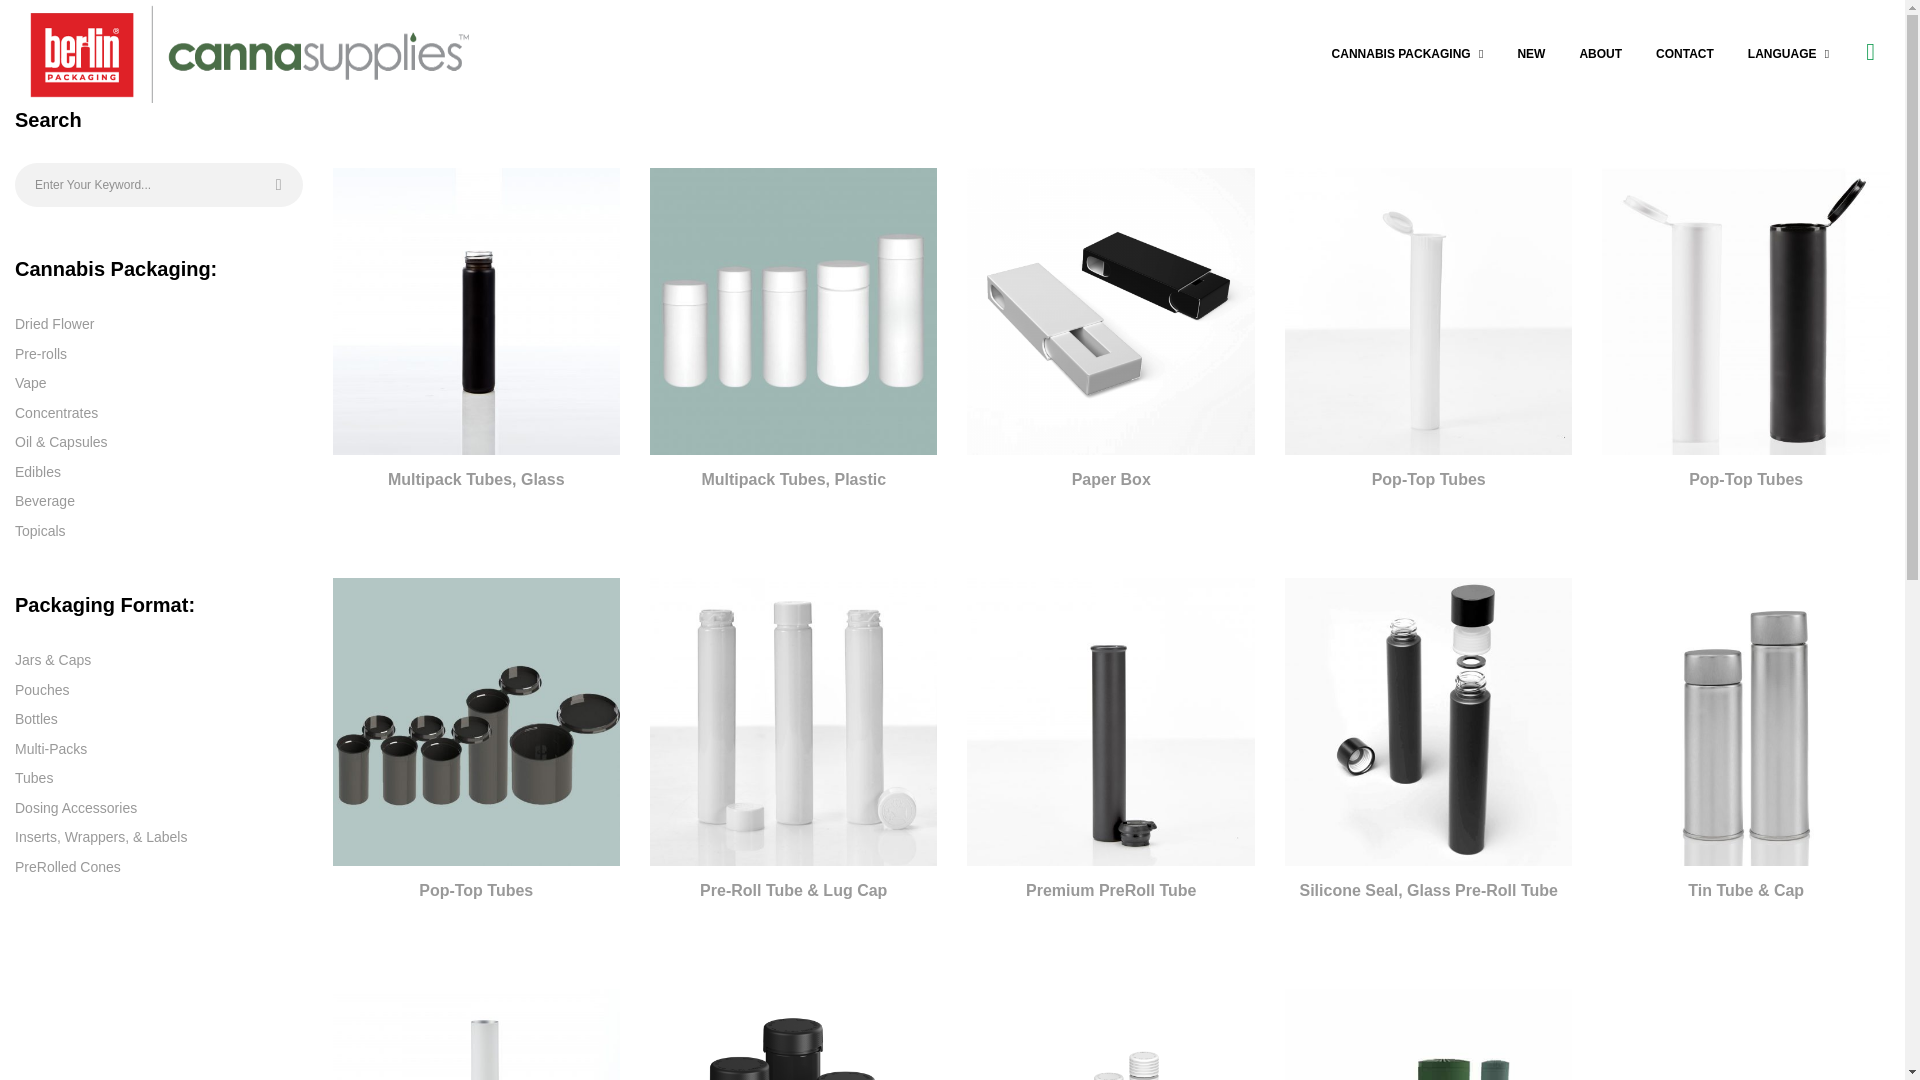  What do you see at coordinates (793, 311) in the screenshot?
I see `Multipack Tubes, Plastic` at bounding box center [793, 311].